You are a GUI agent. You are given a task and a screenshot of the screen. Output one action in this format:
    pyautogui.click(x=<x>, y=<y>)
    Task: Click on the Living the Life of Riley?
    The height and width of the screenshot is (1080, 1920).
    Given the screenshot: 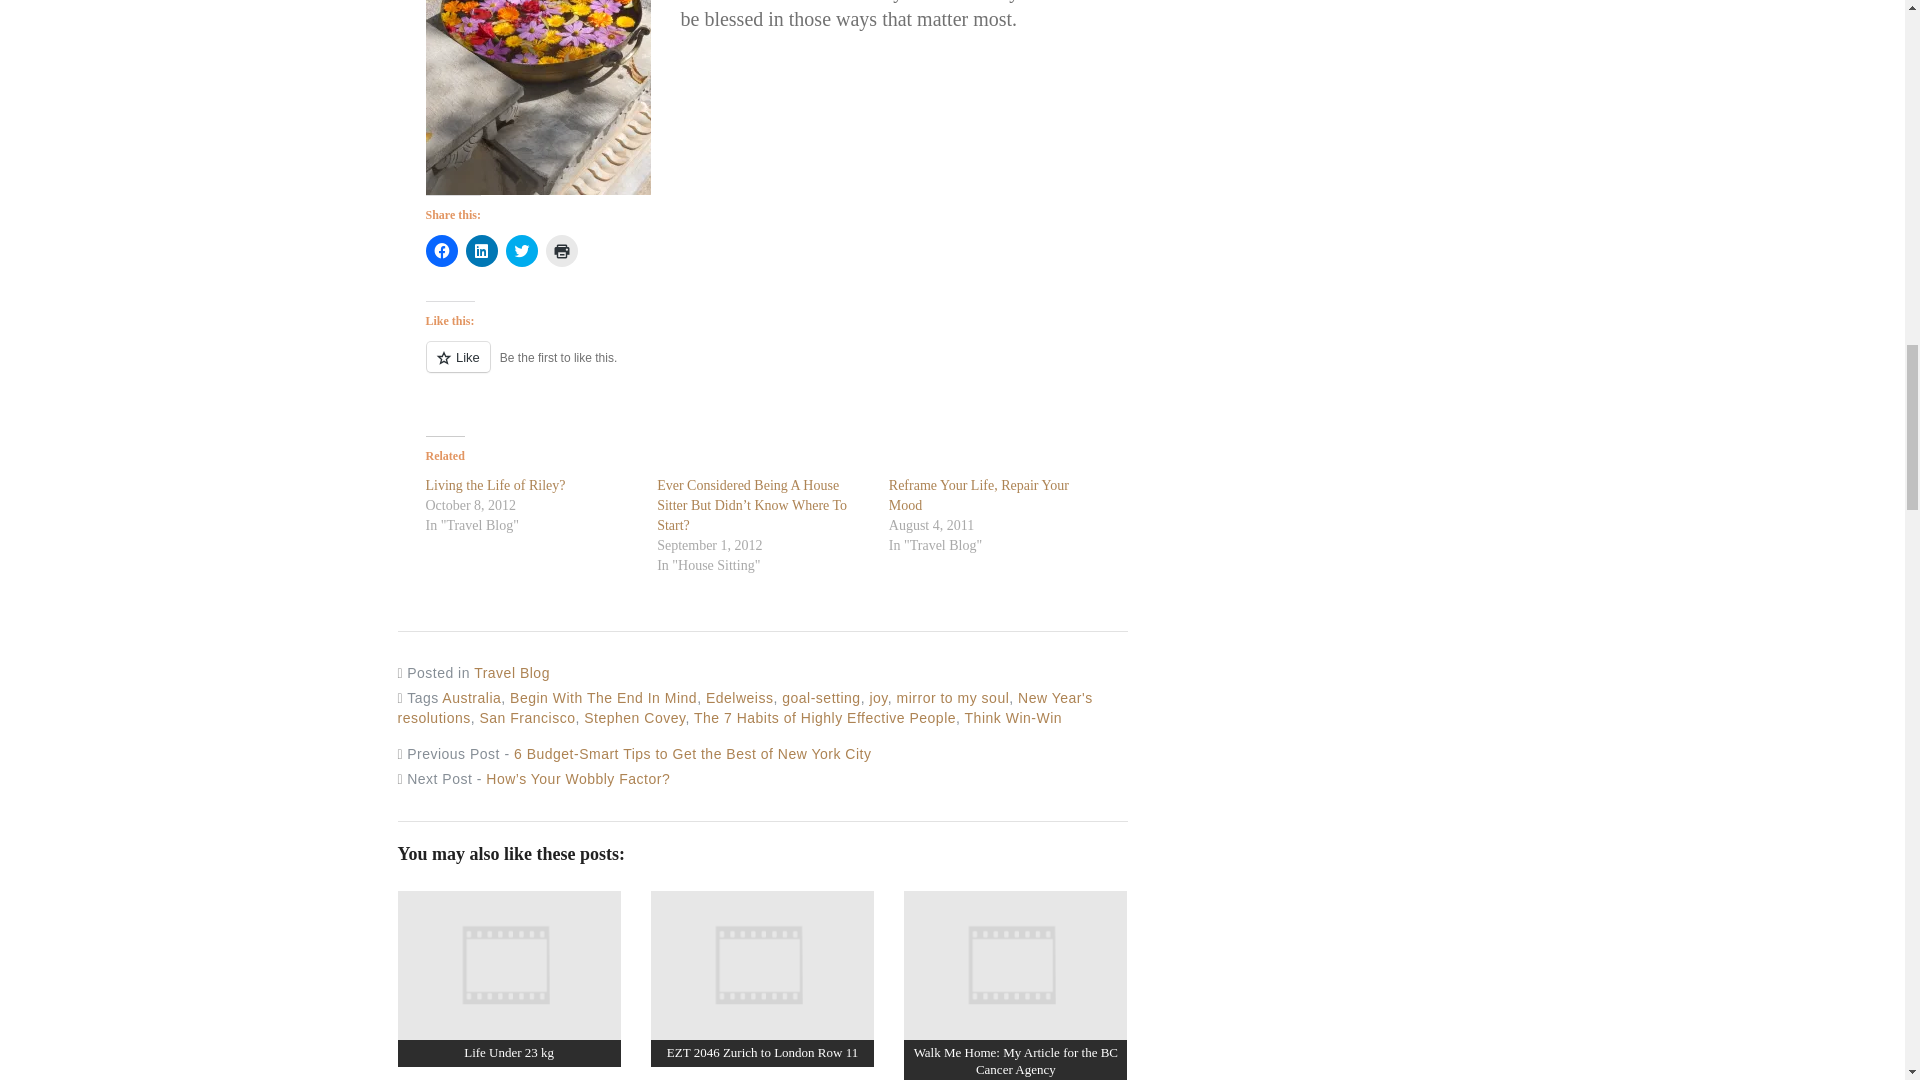 What is the action you would take?
    pyautogui.click(x=496, y=485)
    